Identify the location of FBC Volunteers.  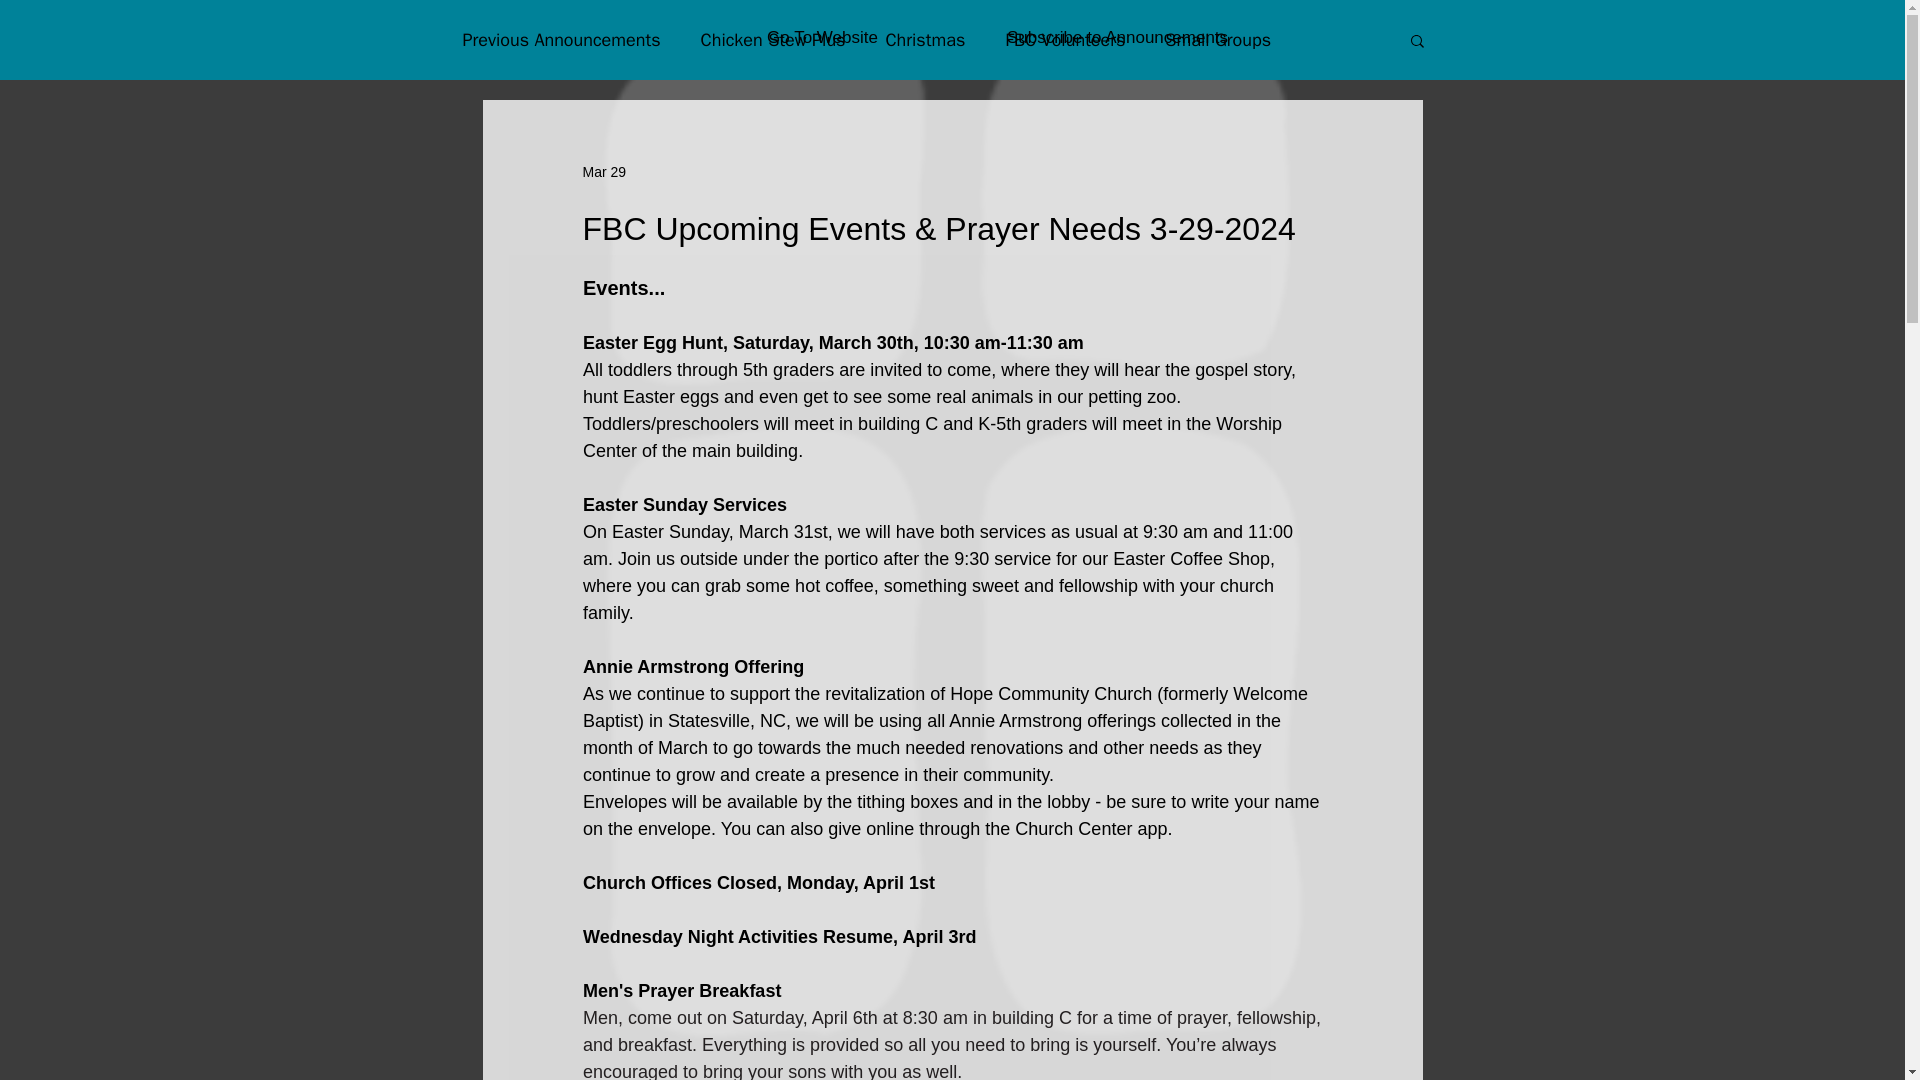
(1064, 40).